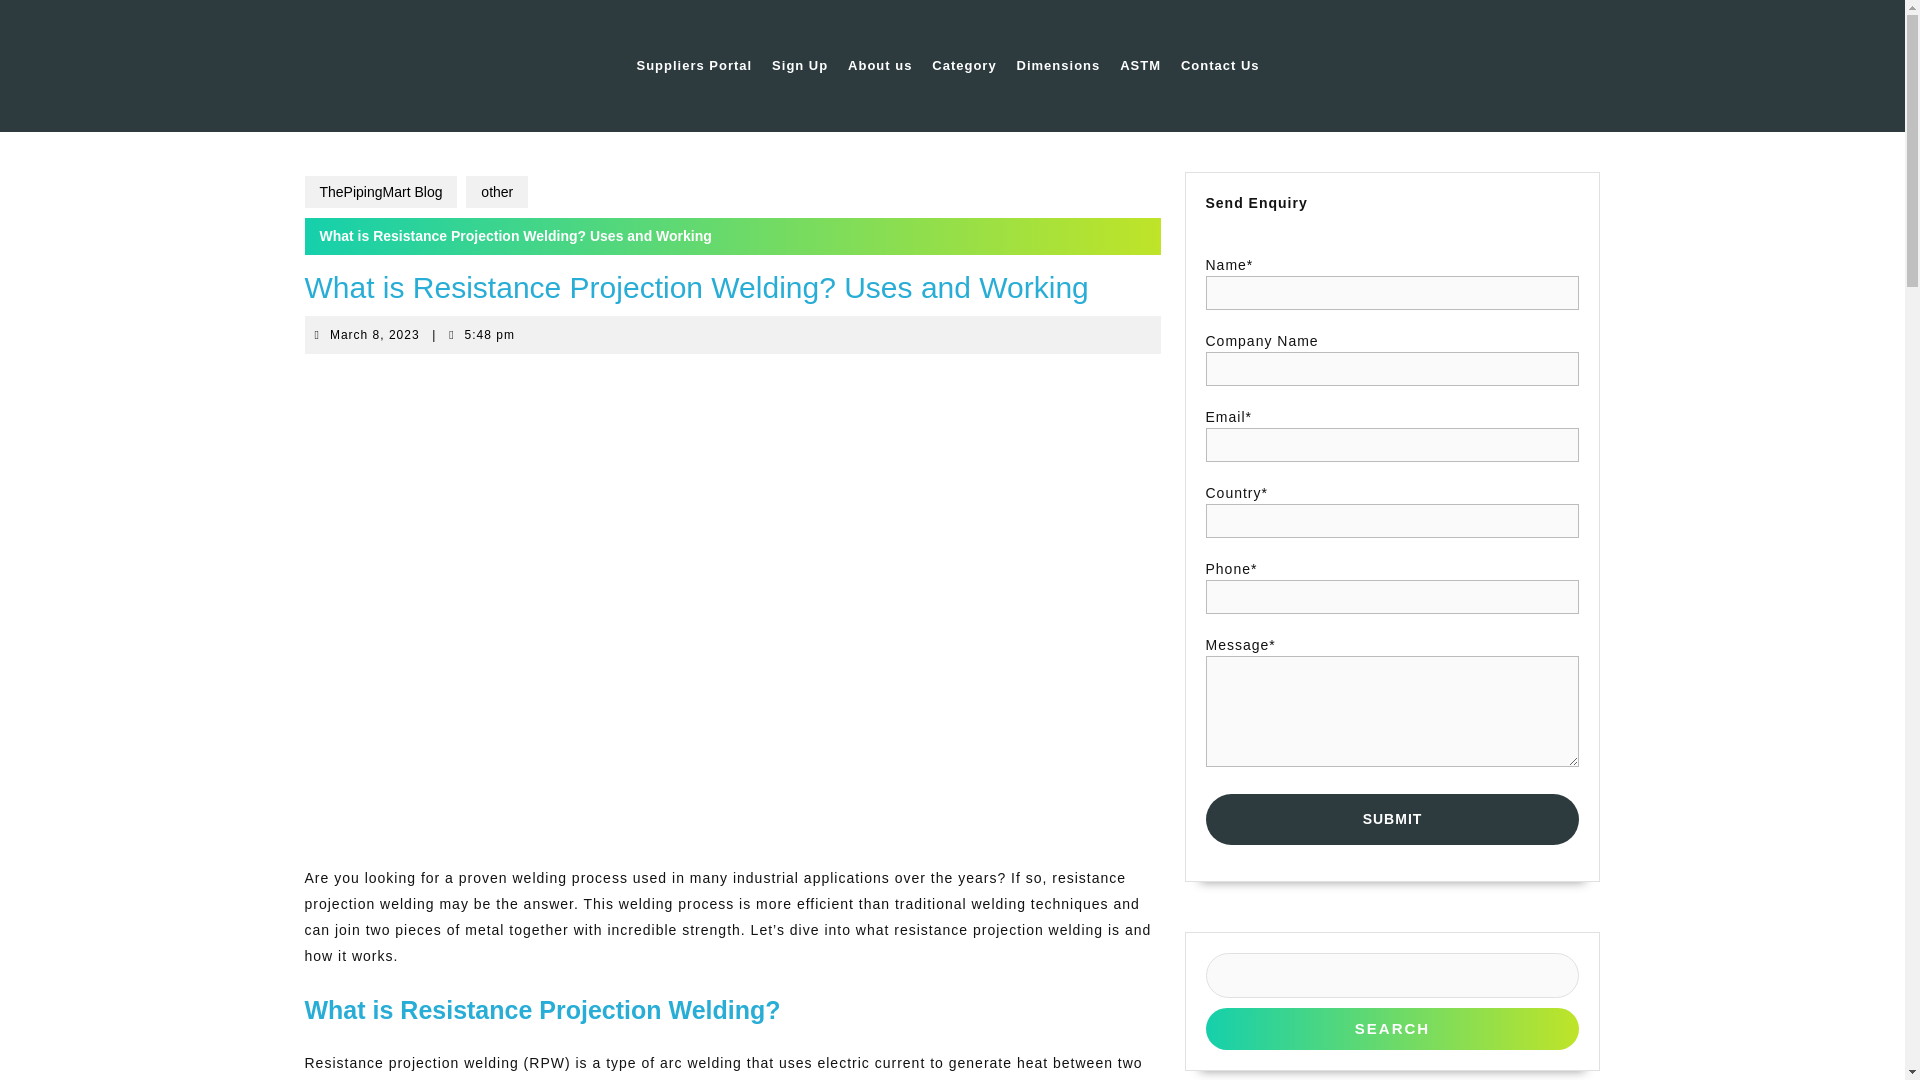 The height and width of the screenshot is (1080, 1920). I want to click on Suppliers Portal, so click(694, 66).